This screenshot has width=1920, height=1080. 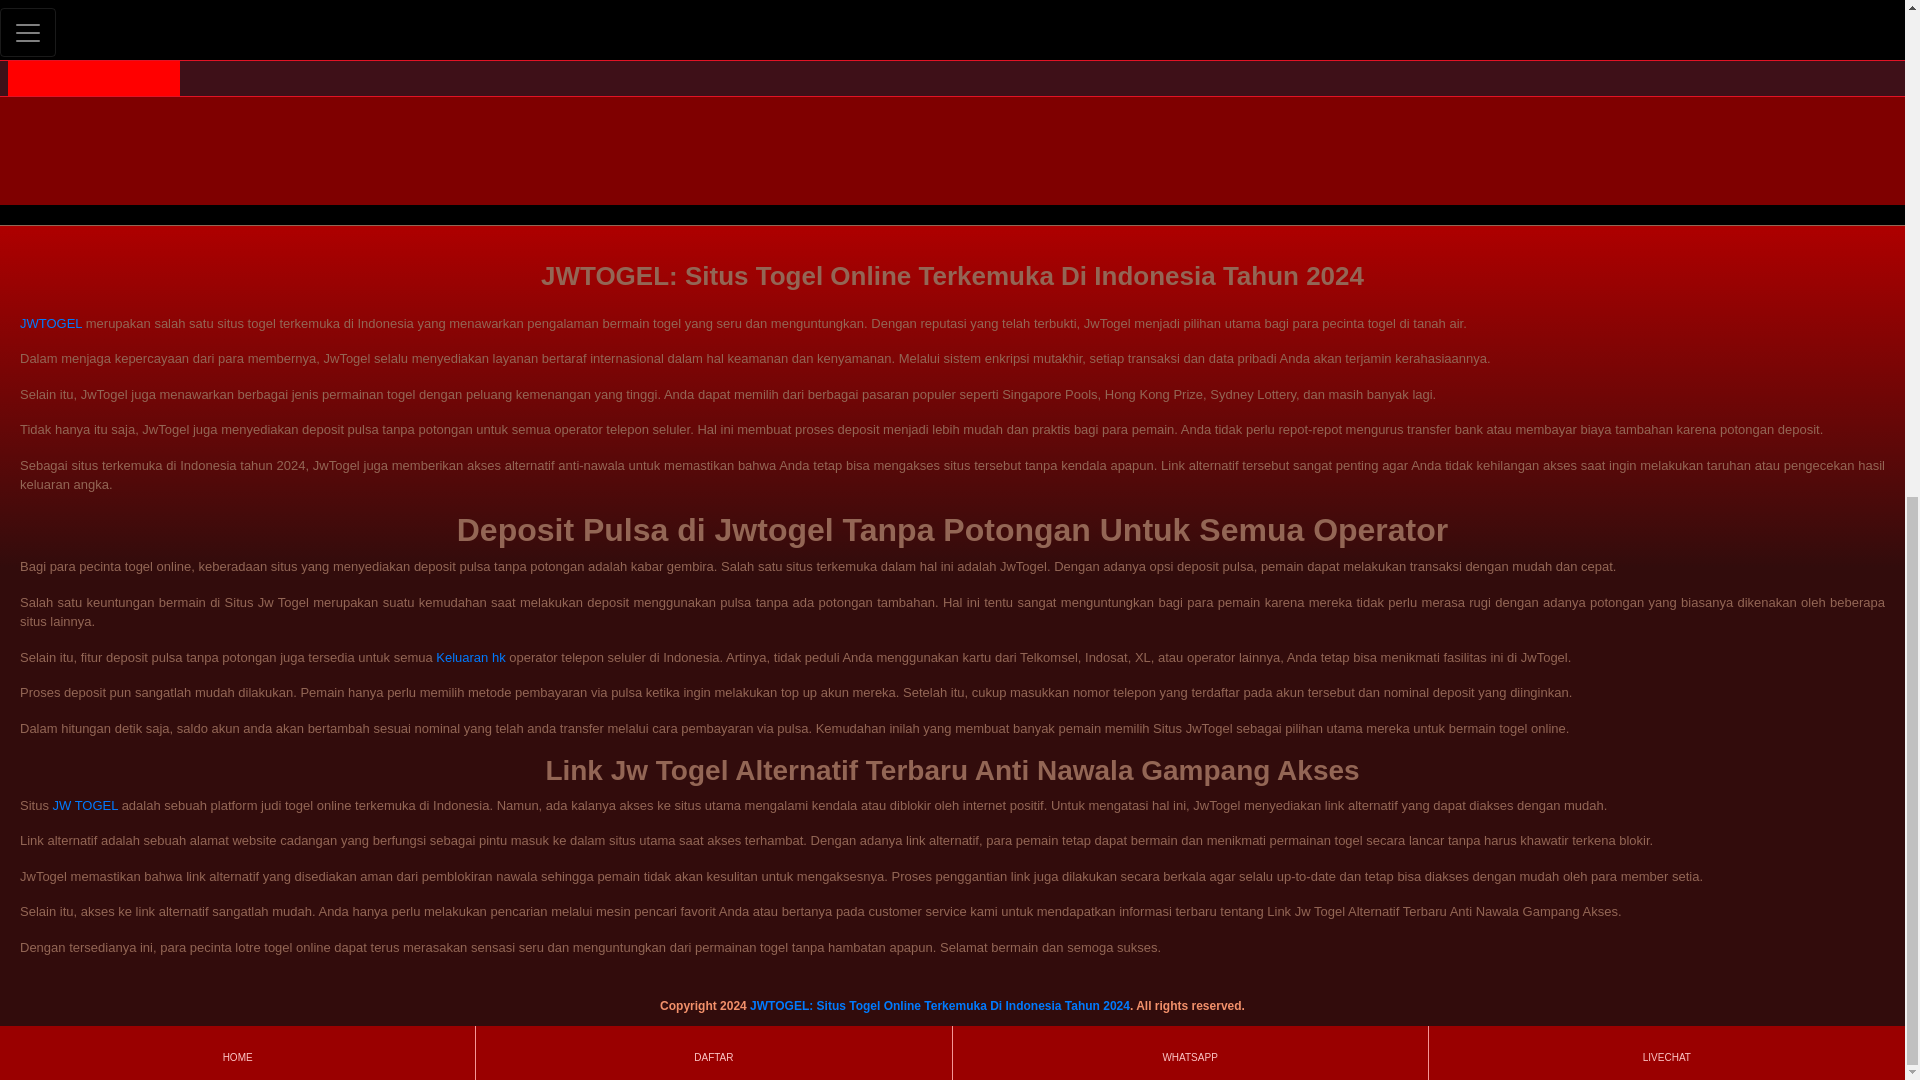 What do you see at coordinates (236, 136) in the screenshot?
I see `HOME` at bounding box center [236, 136].